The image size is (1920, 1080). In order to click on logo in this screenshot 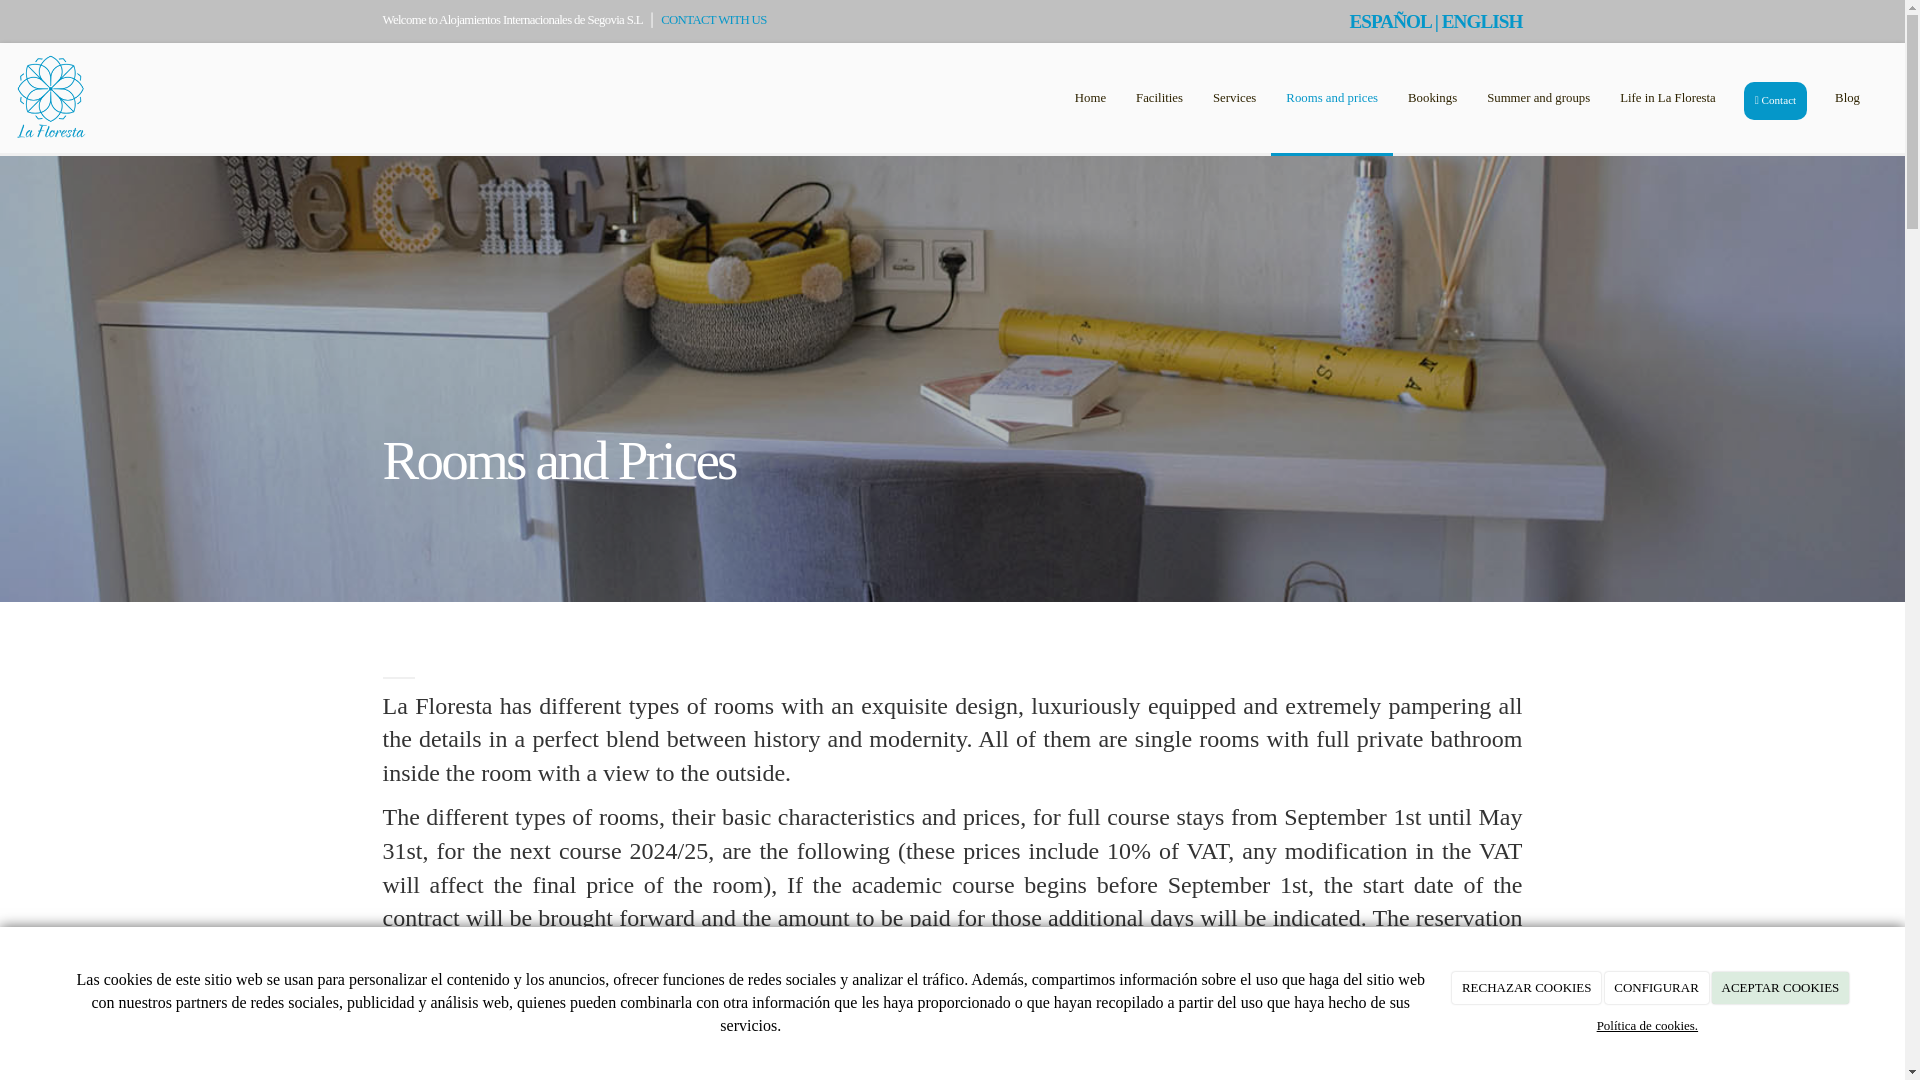, I will do `click(50, 97)`.